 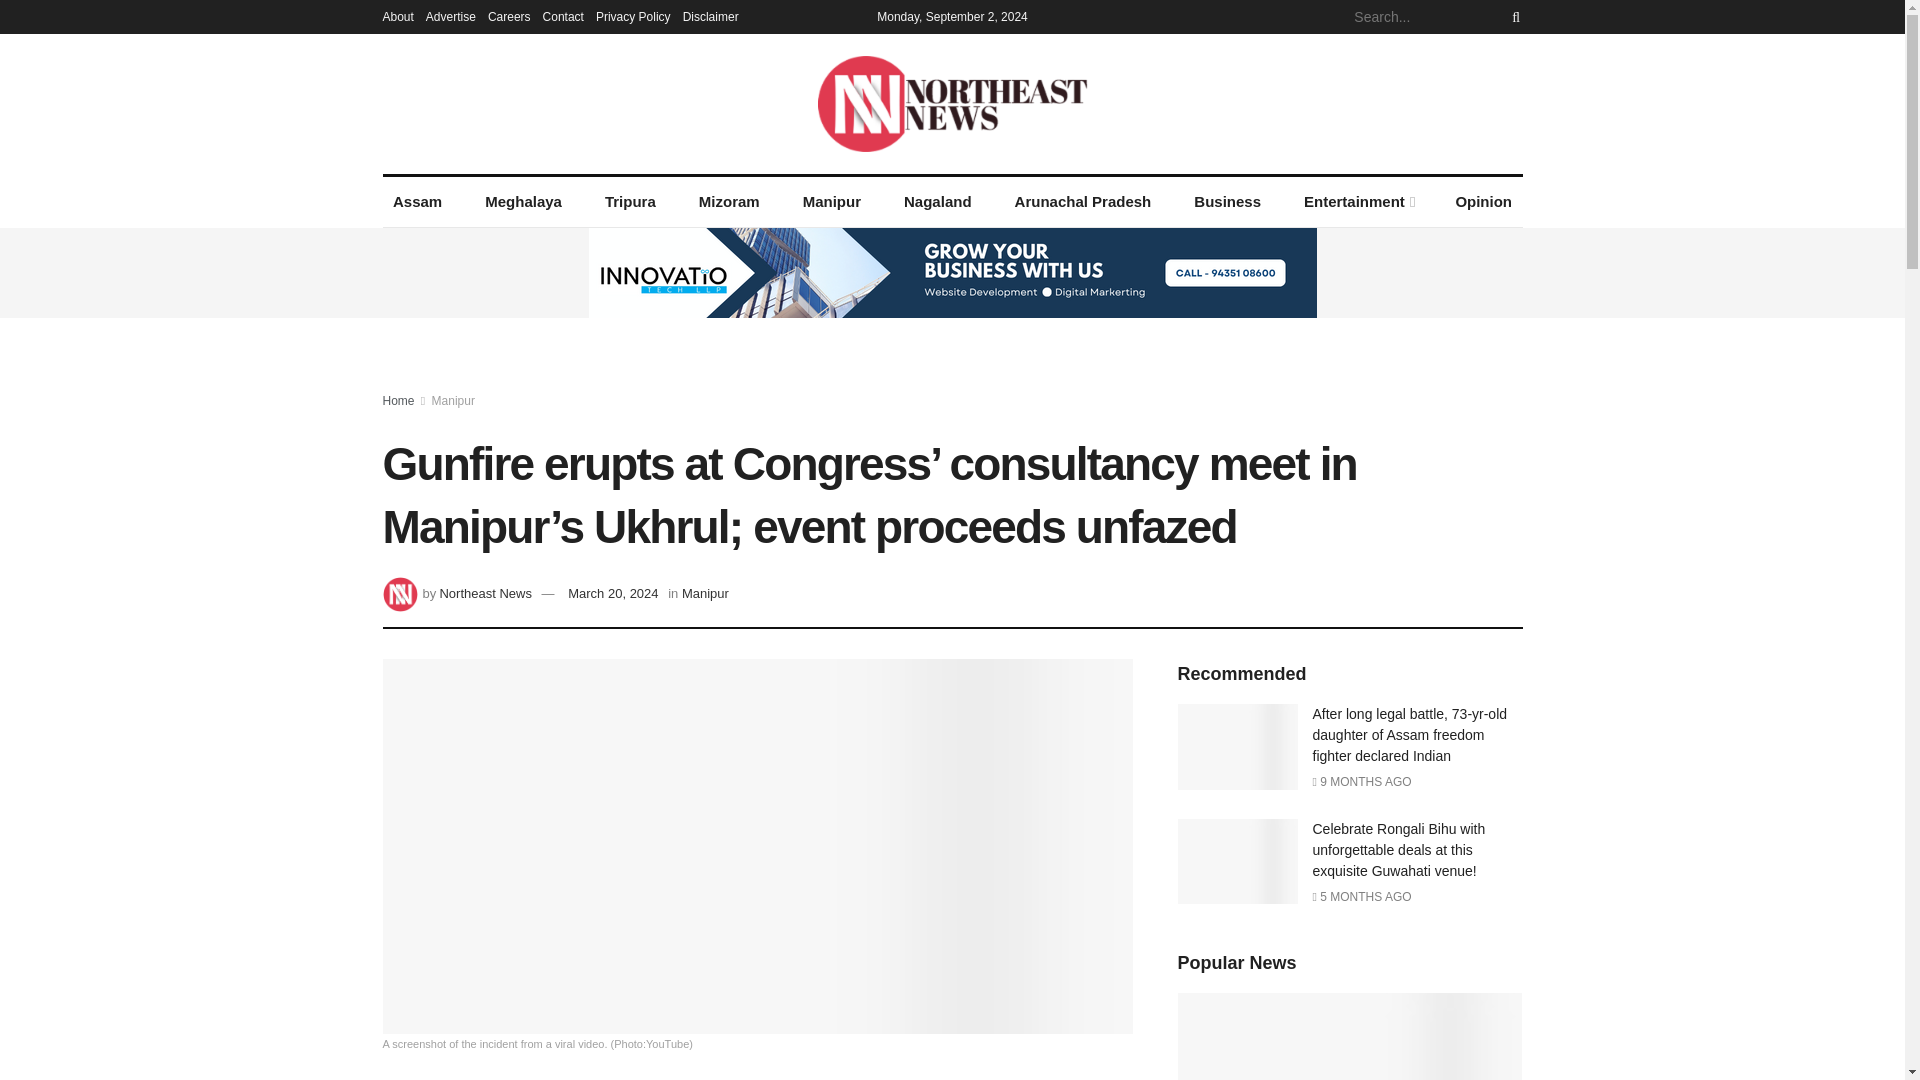 I want to click on Careers, so click(x=509, y=16).